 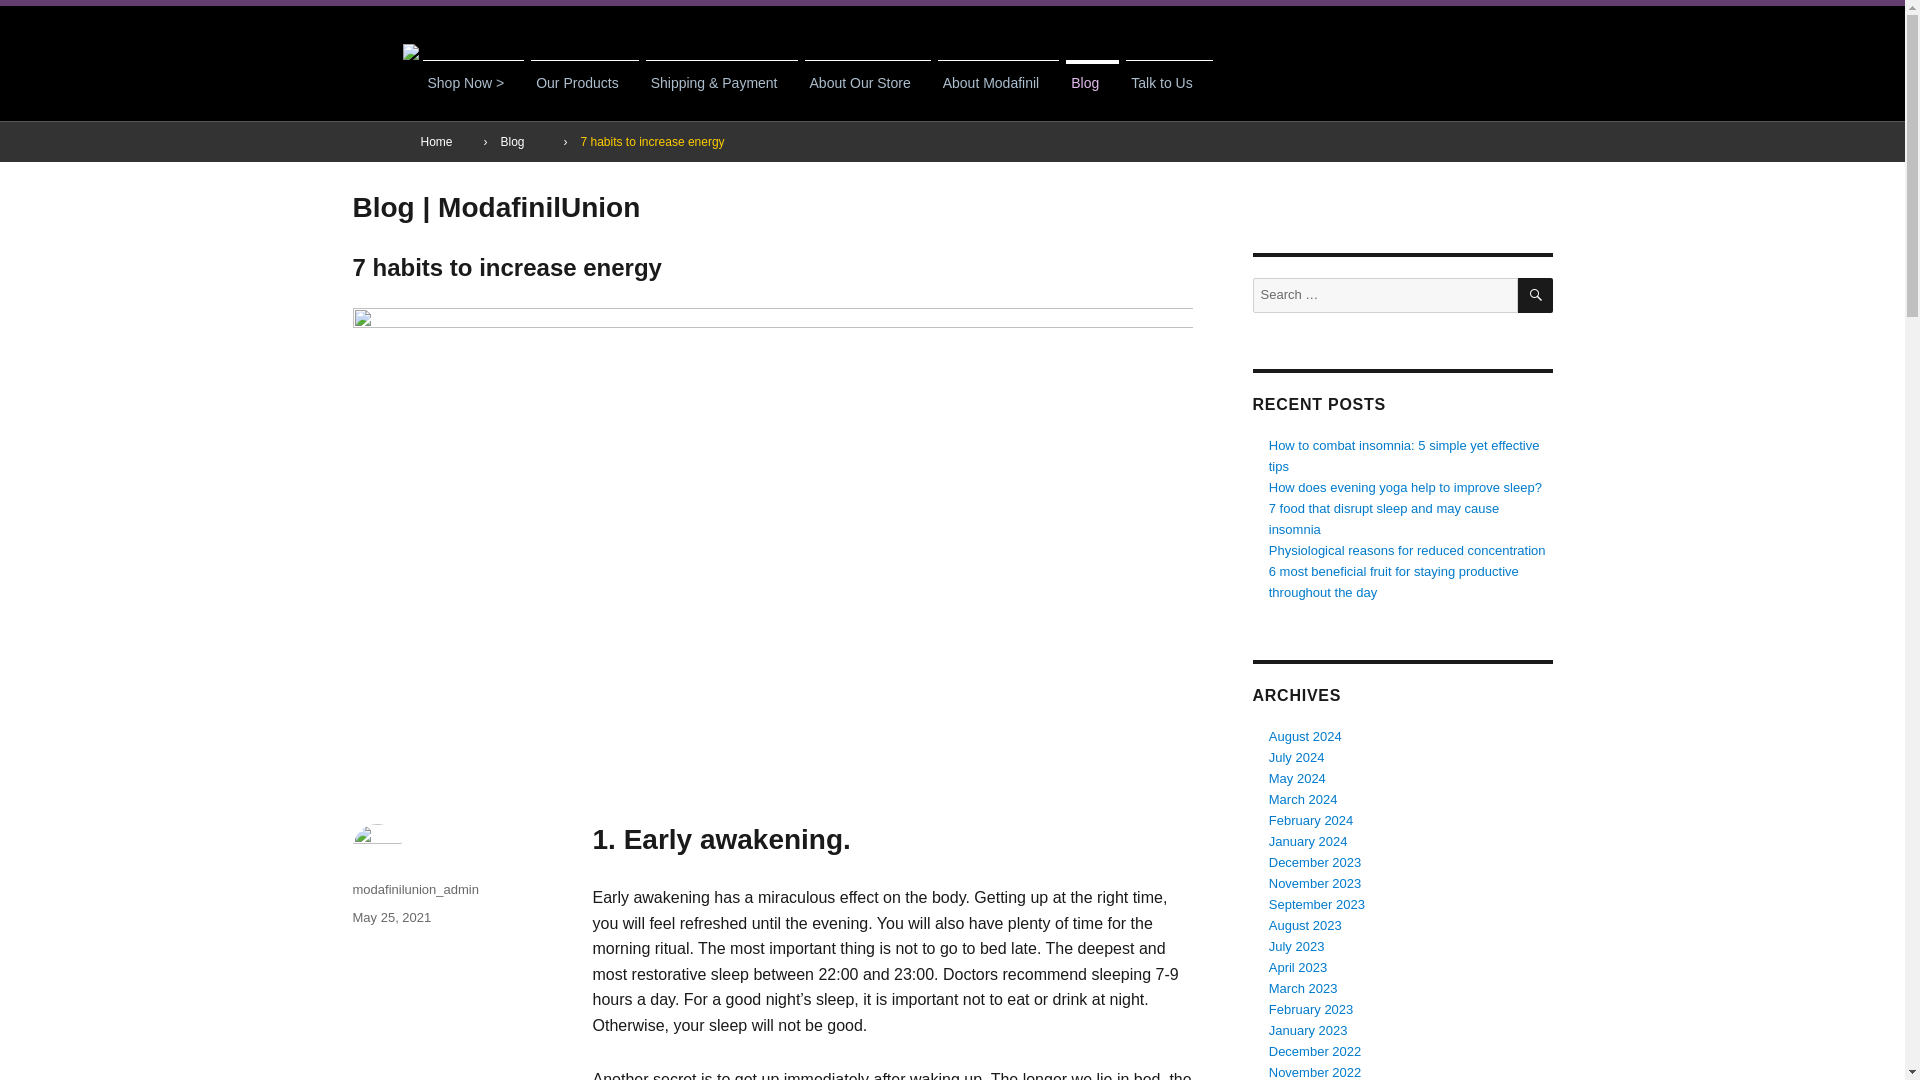 What do you see at coordinates (1298, 778) in the screenshot?
I see `May 2024` at bounding box center [1298, 778].